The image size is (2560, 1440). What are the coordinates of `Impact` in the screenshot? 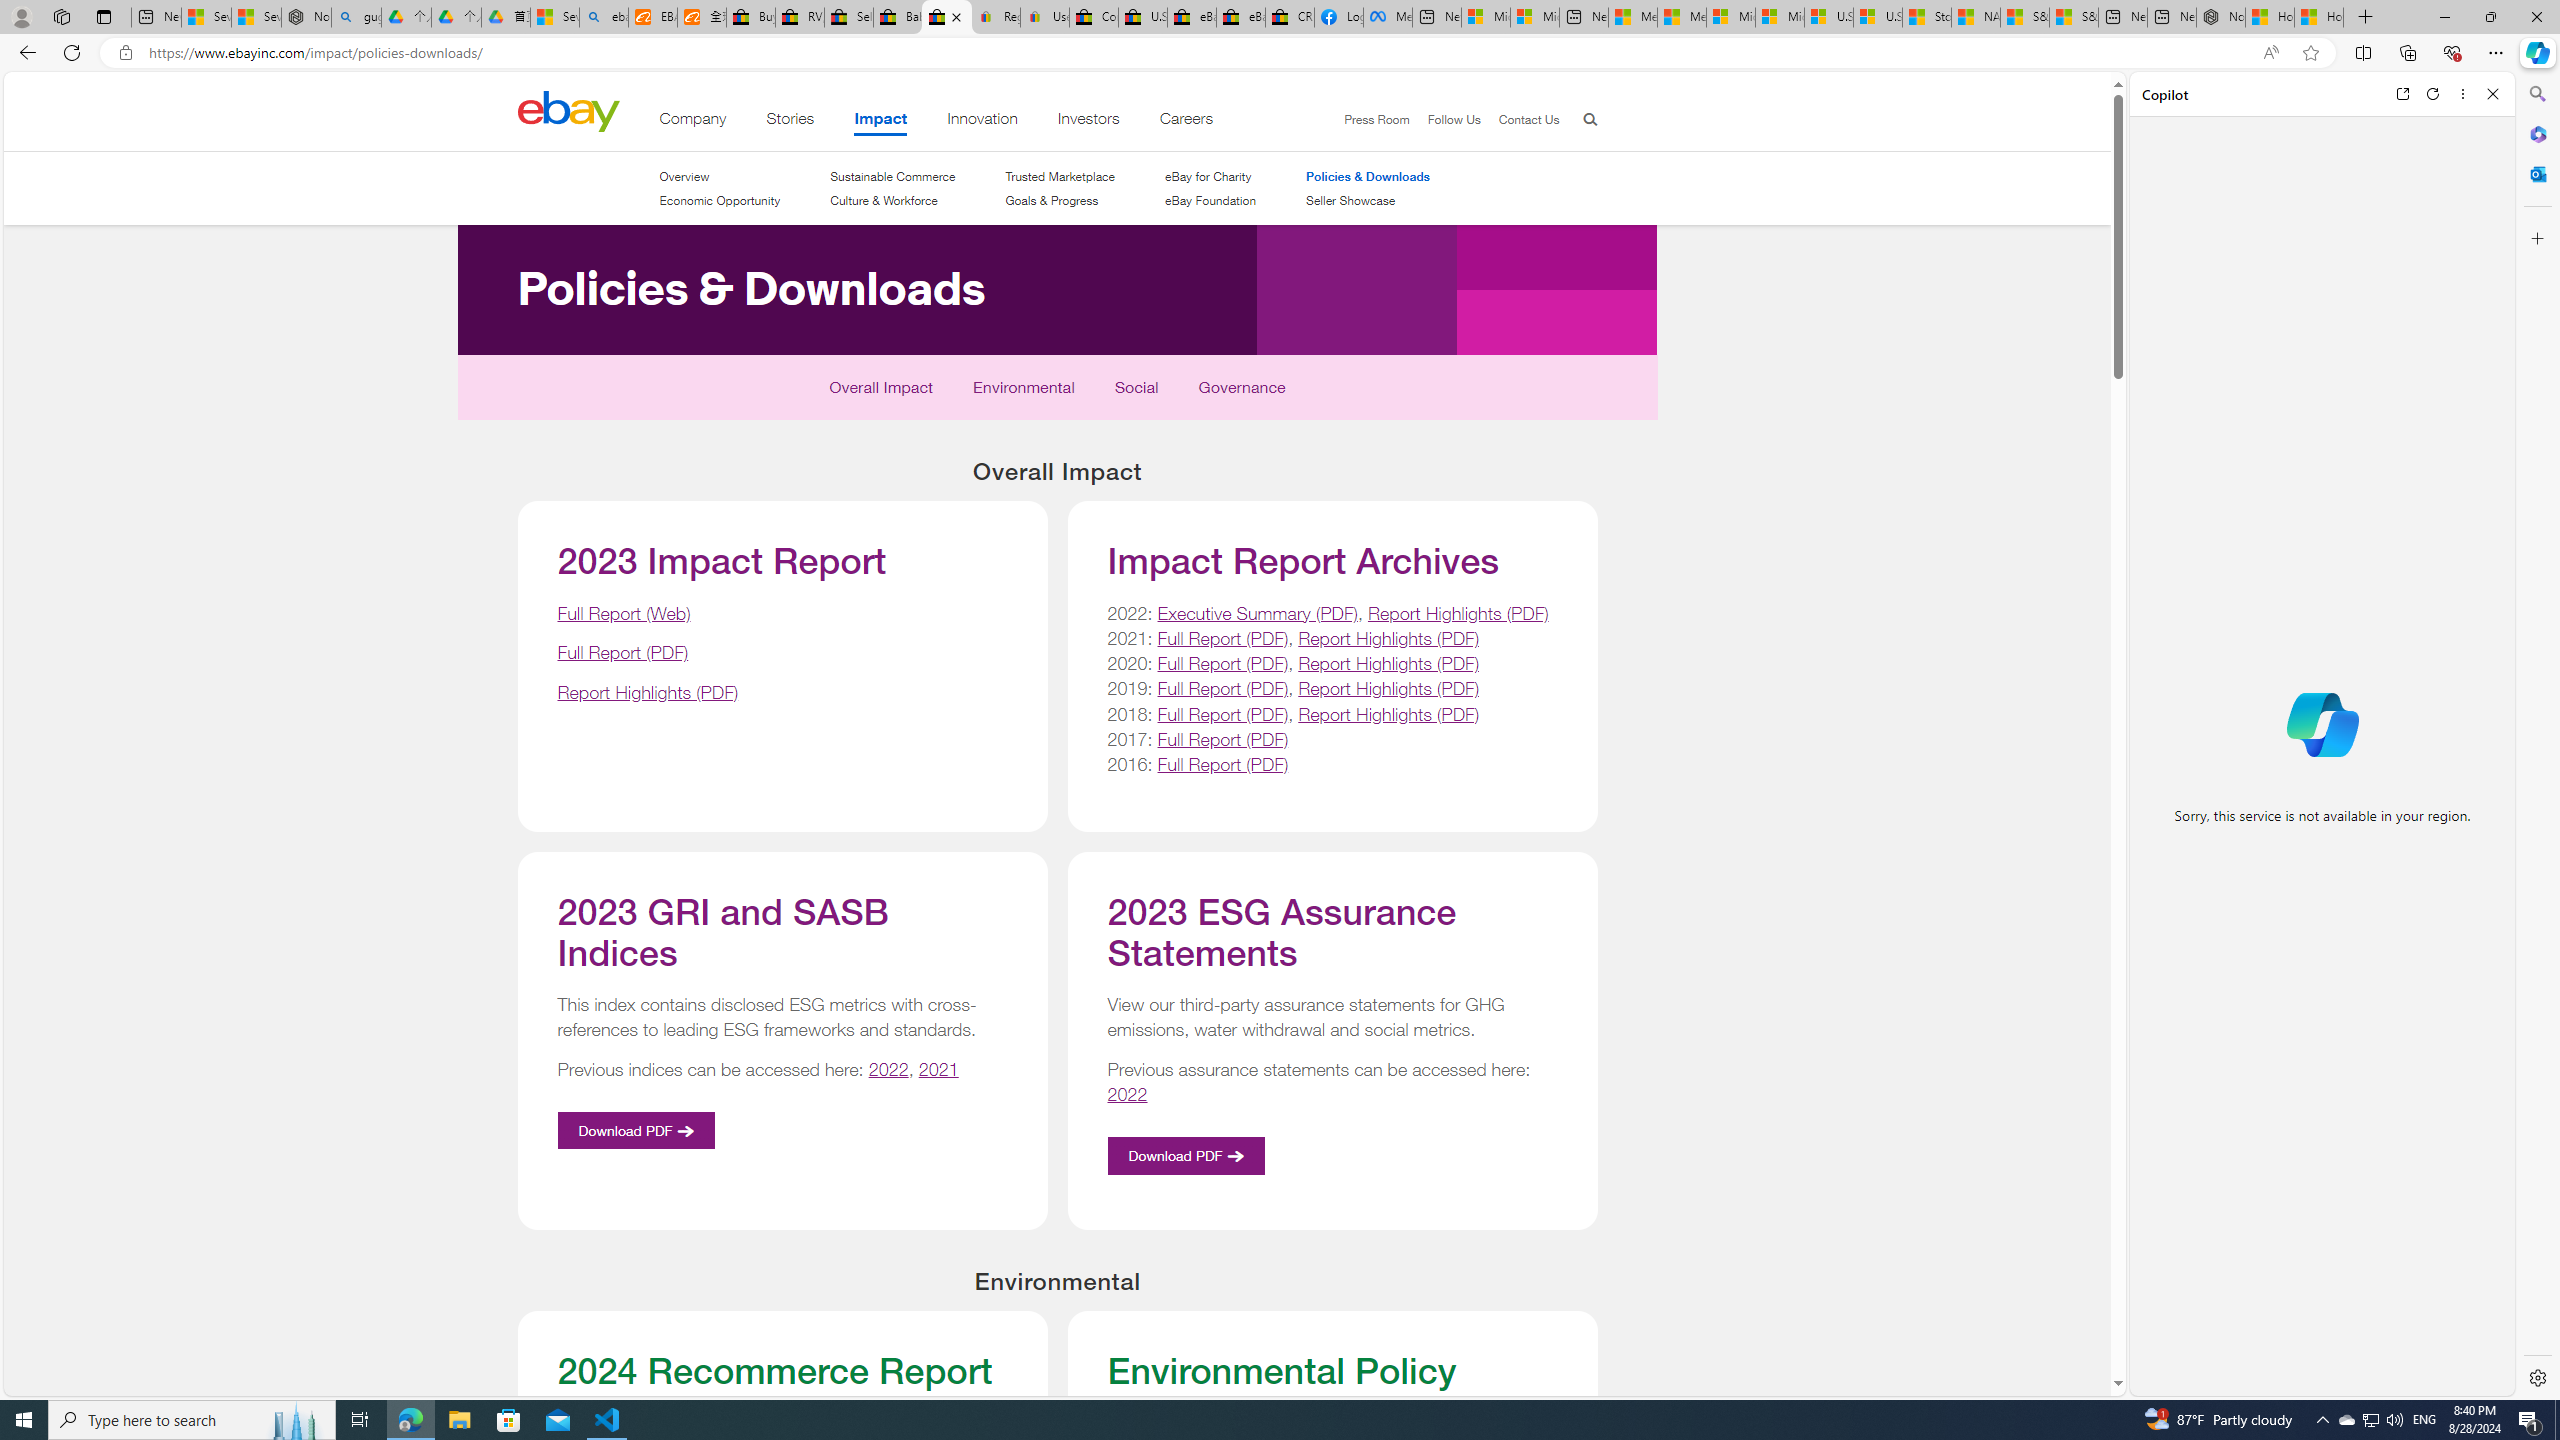 It's located at (882, 122).